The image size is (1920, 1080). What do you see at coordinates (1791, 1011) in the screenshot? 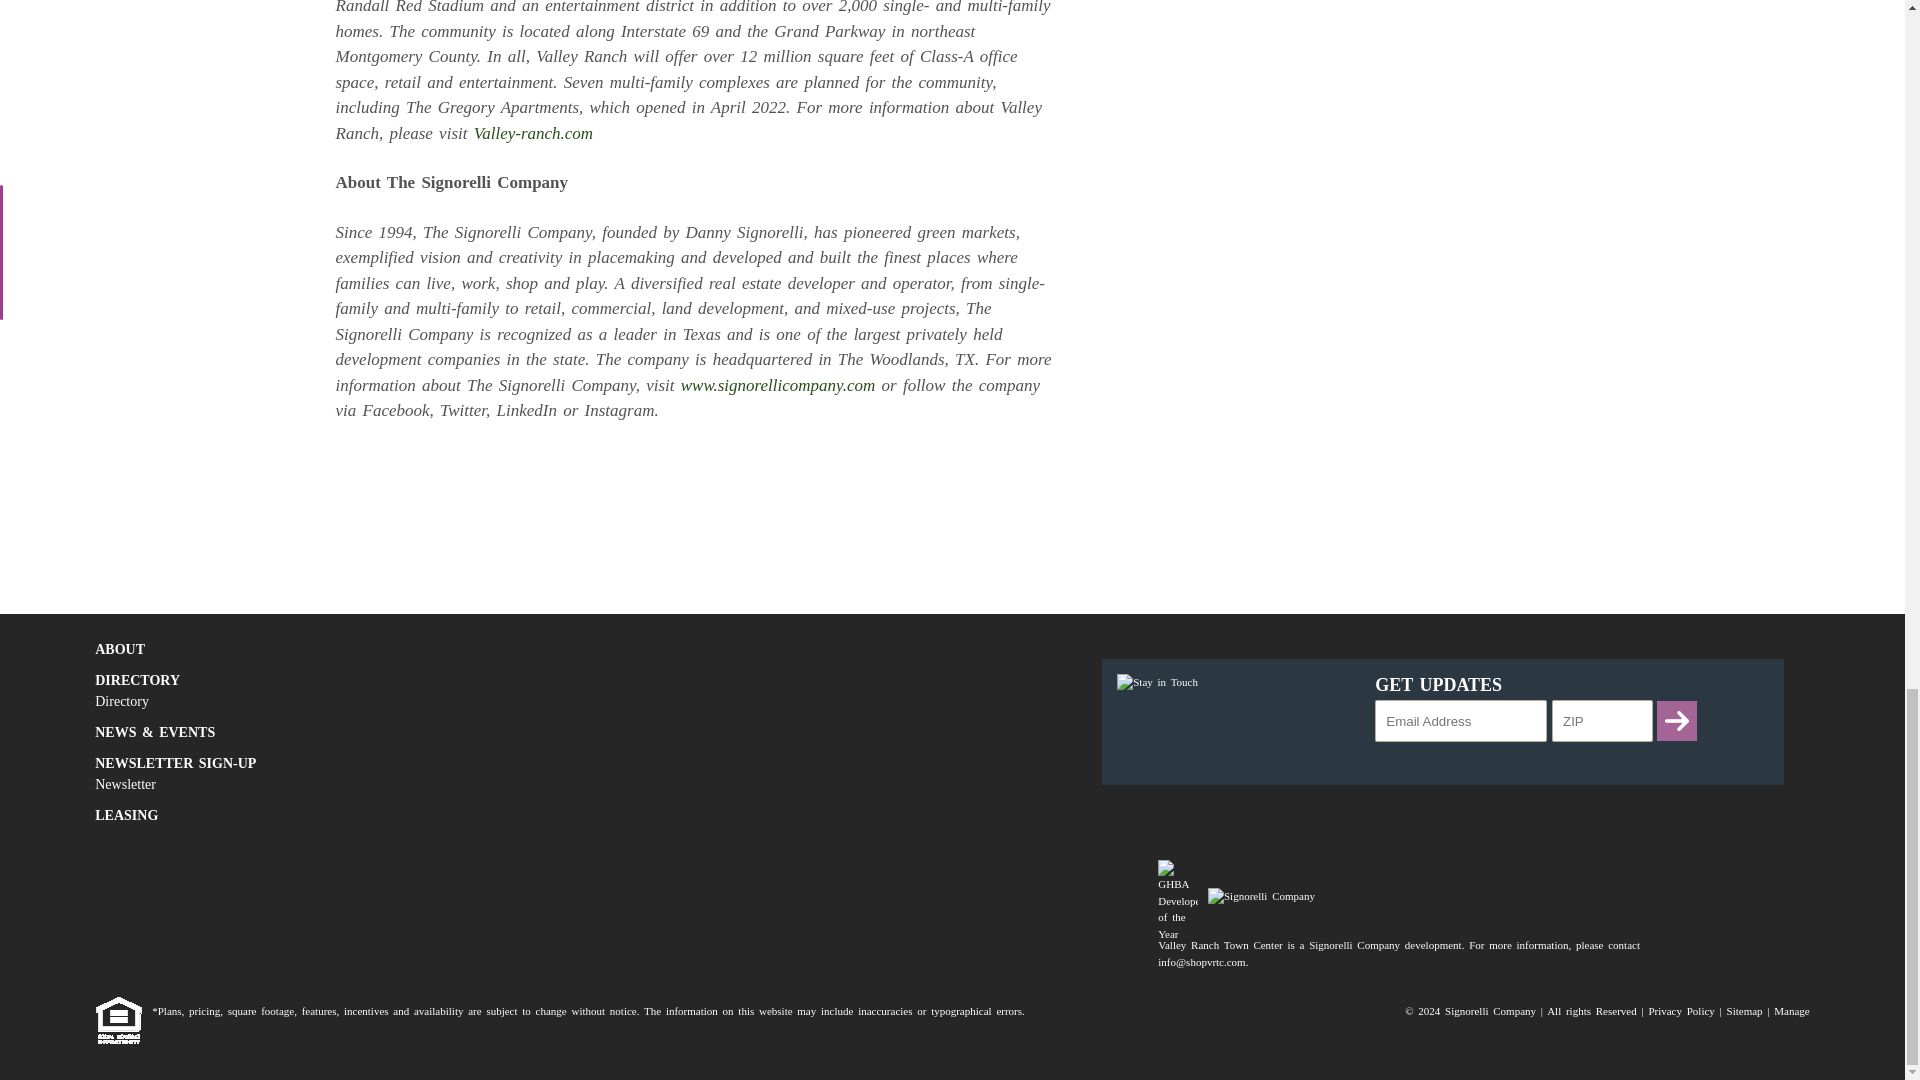
I see `Manage` at bounding box center [1791, 1011].